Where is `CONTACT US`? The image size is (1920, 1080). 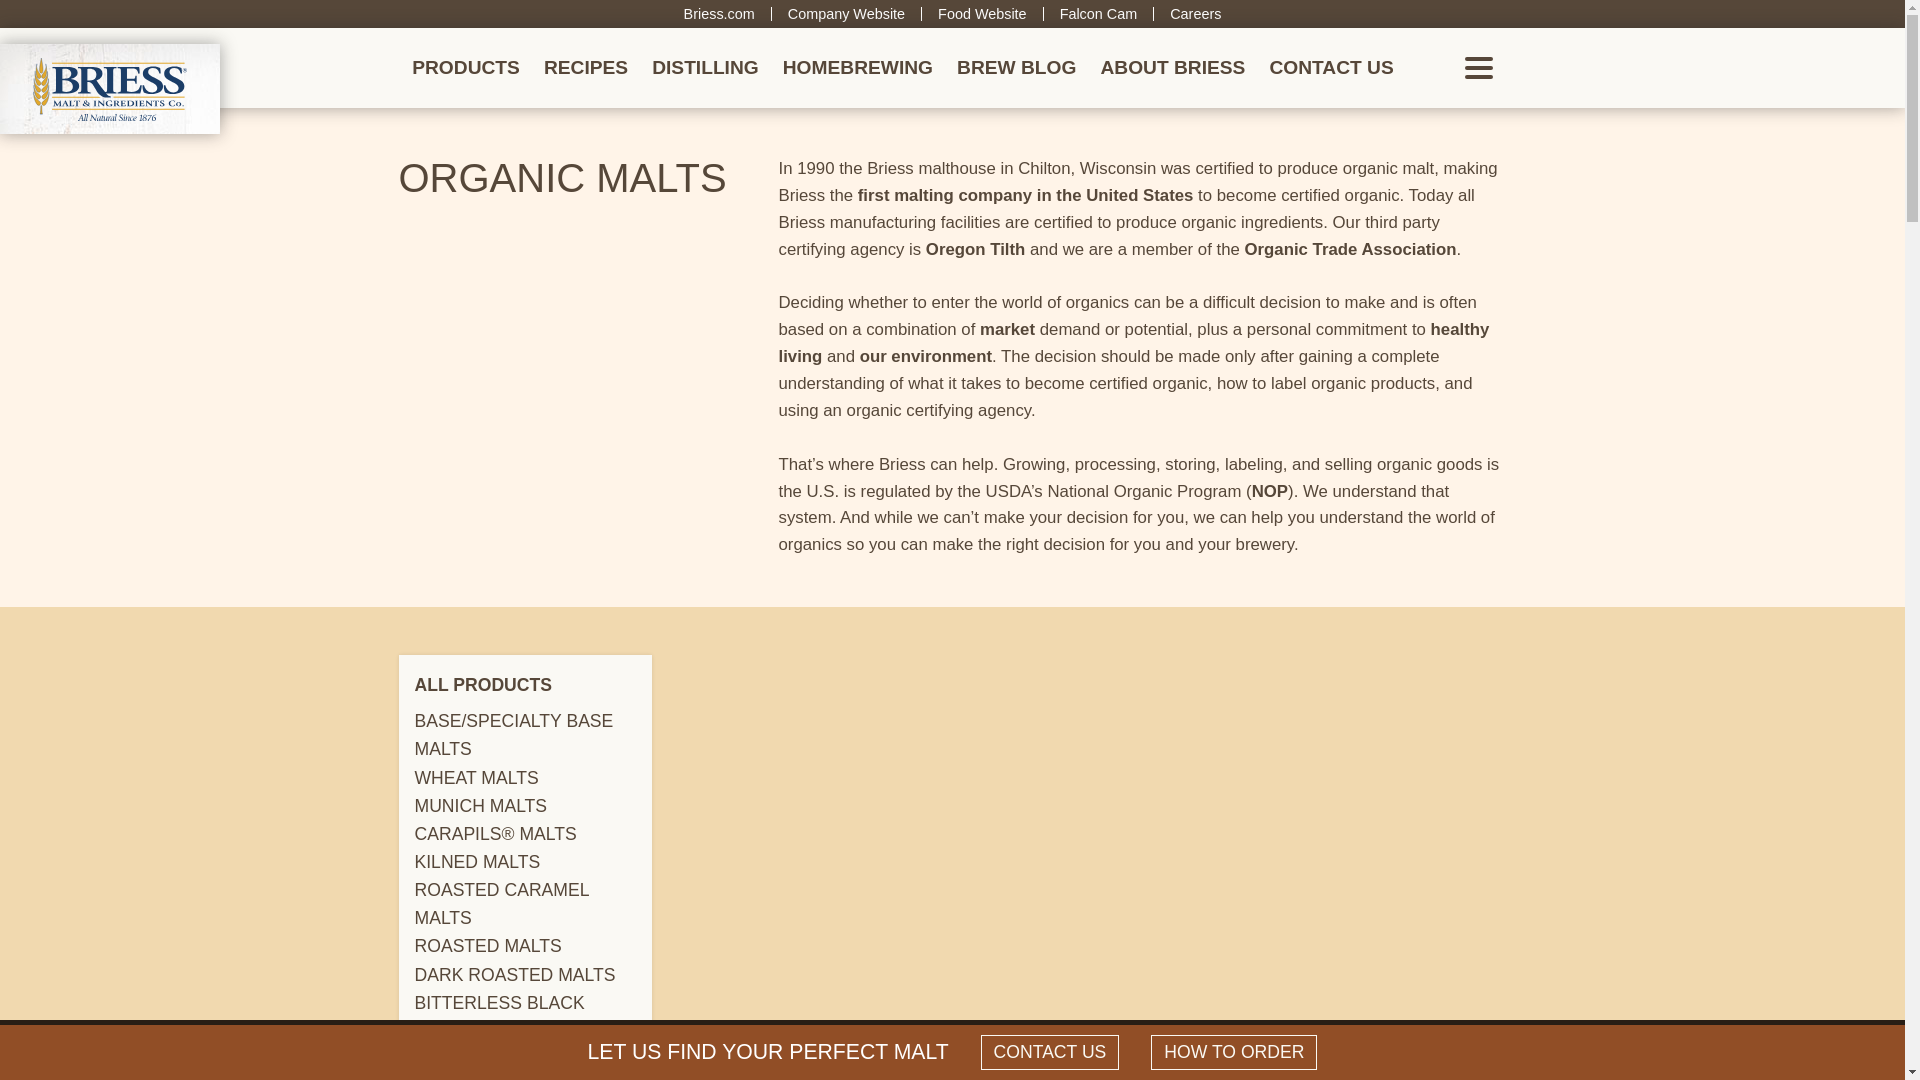
CONTACT US is located at coordinates (1331, 68).